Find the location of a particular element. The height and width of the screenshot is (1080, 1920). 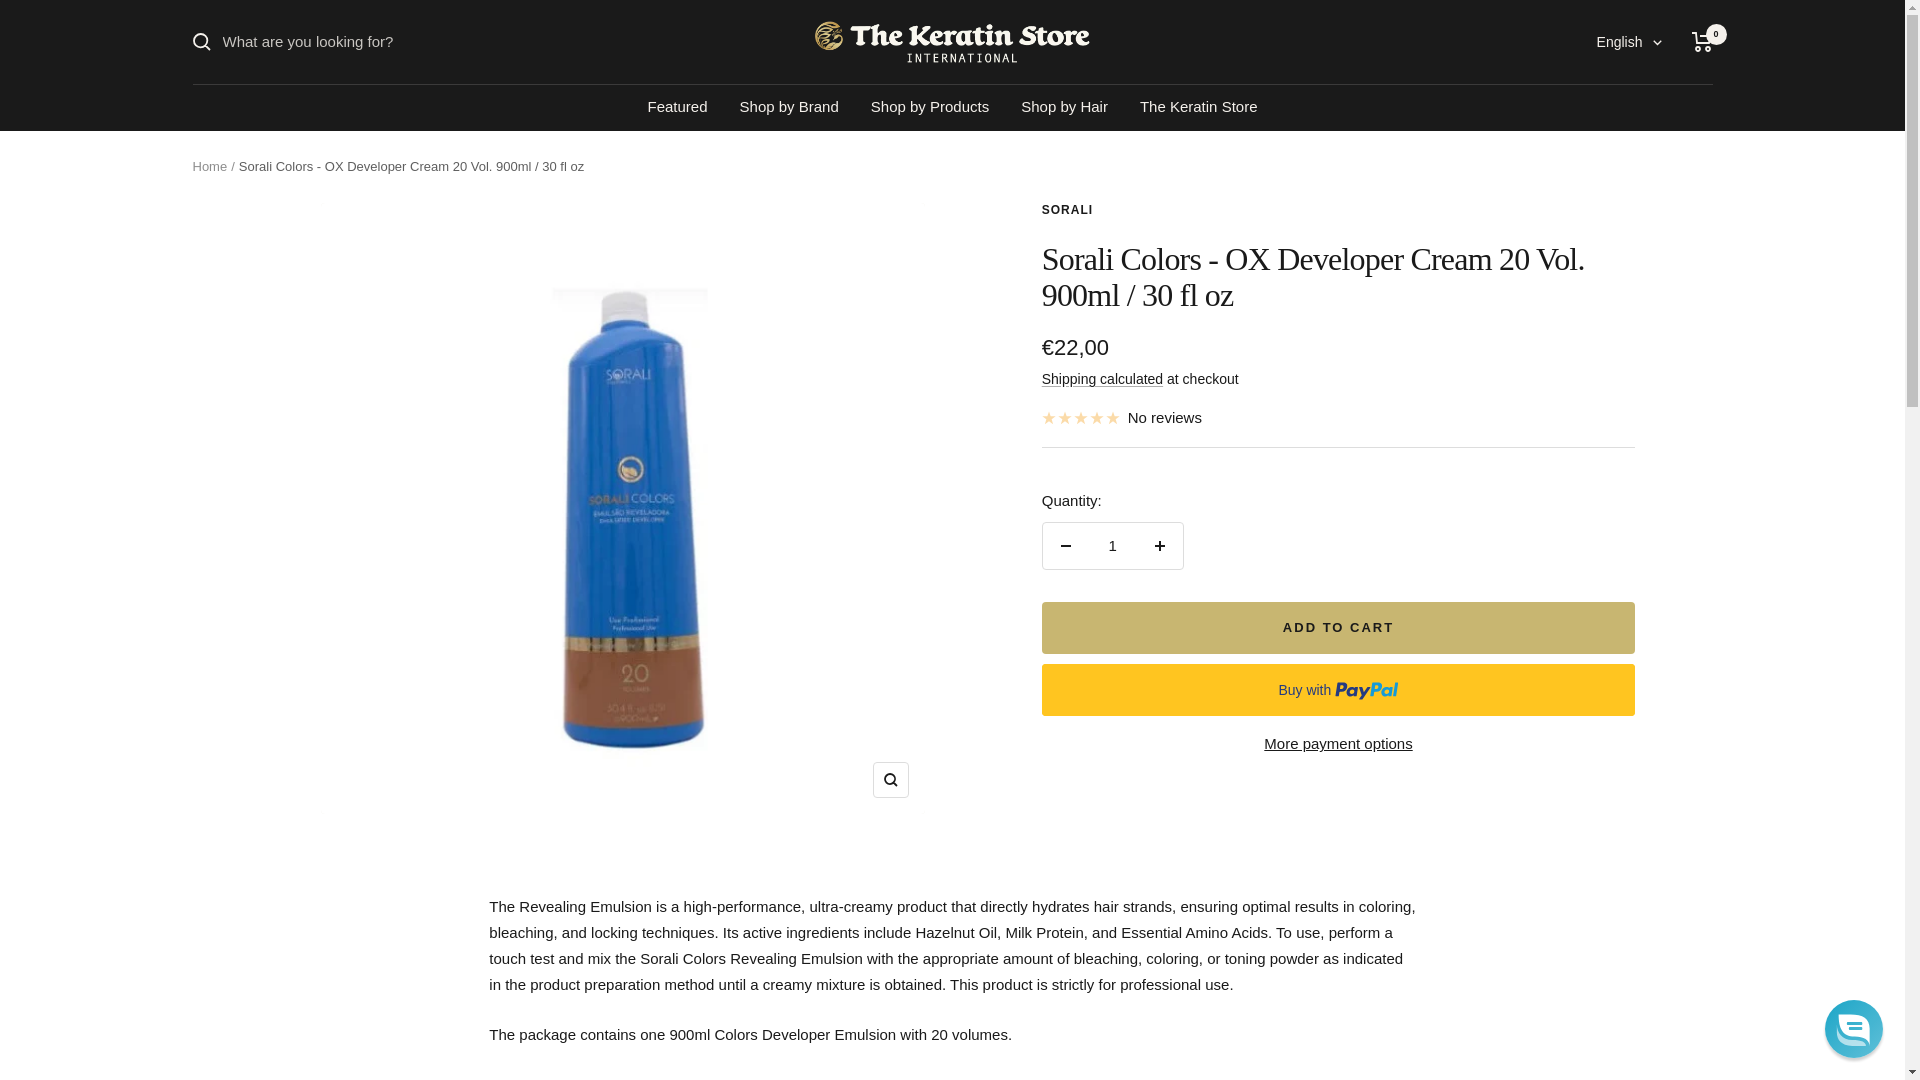

More payment options is located at coordinates (1338, 744).